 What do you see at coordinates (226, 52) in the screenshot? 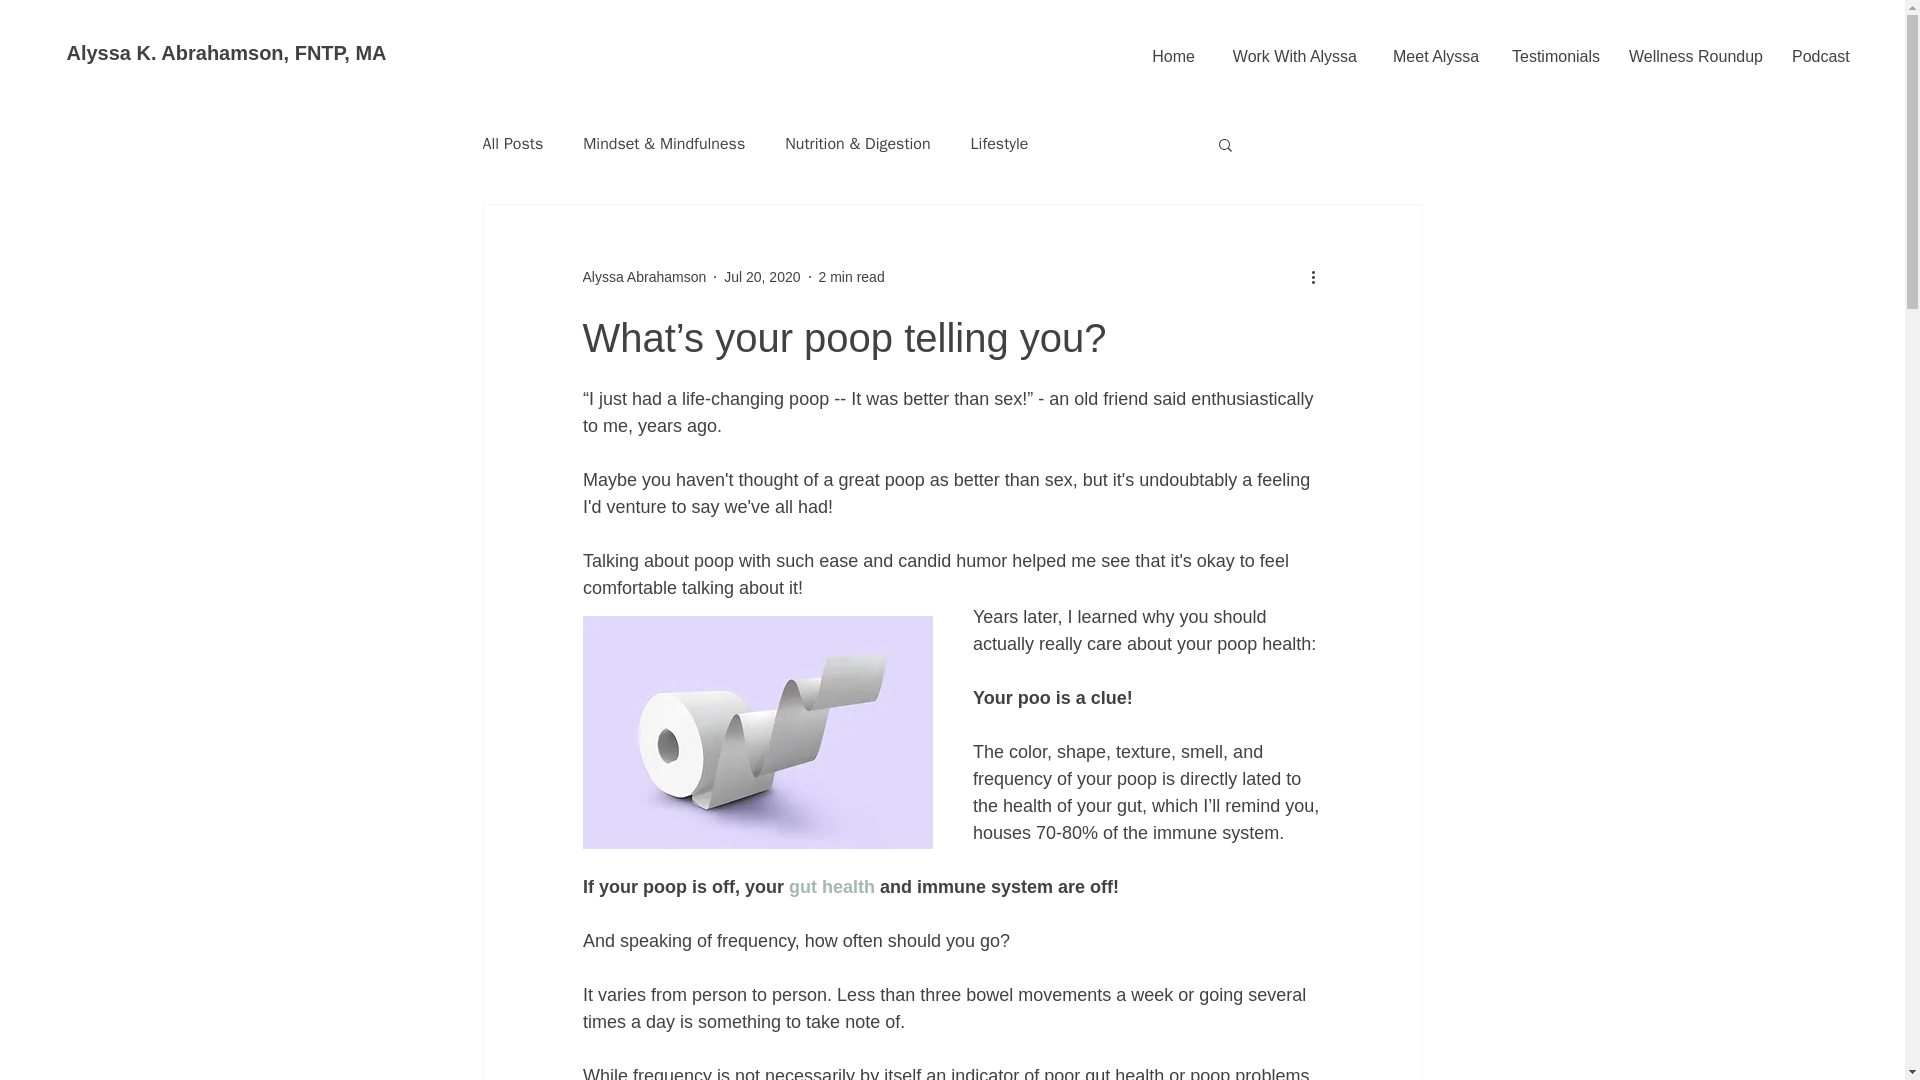
I see `Alyssa K. Abrahamson, FNTP, MA` at bounding box center [226, 52].